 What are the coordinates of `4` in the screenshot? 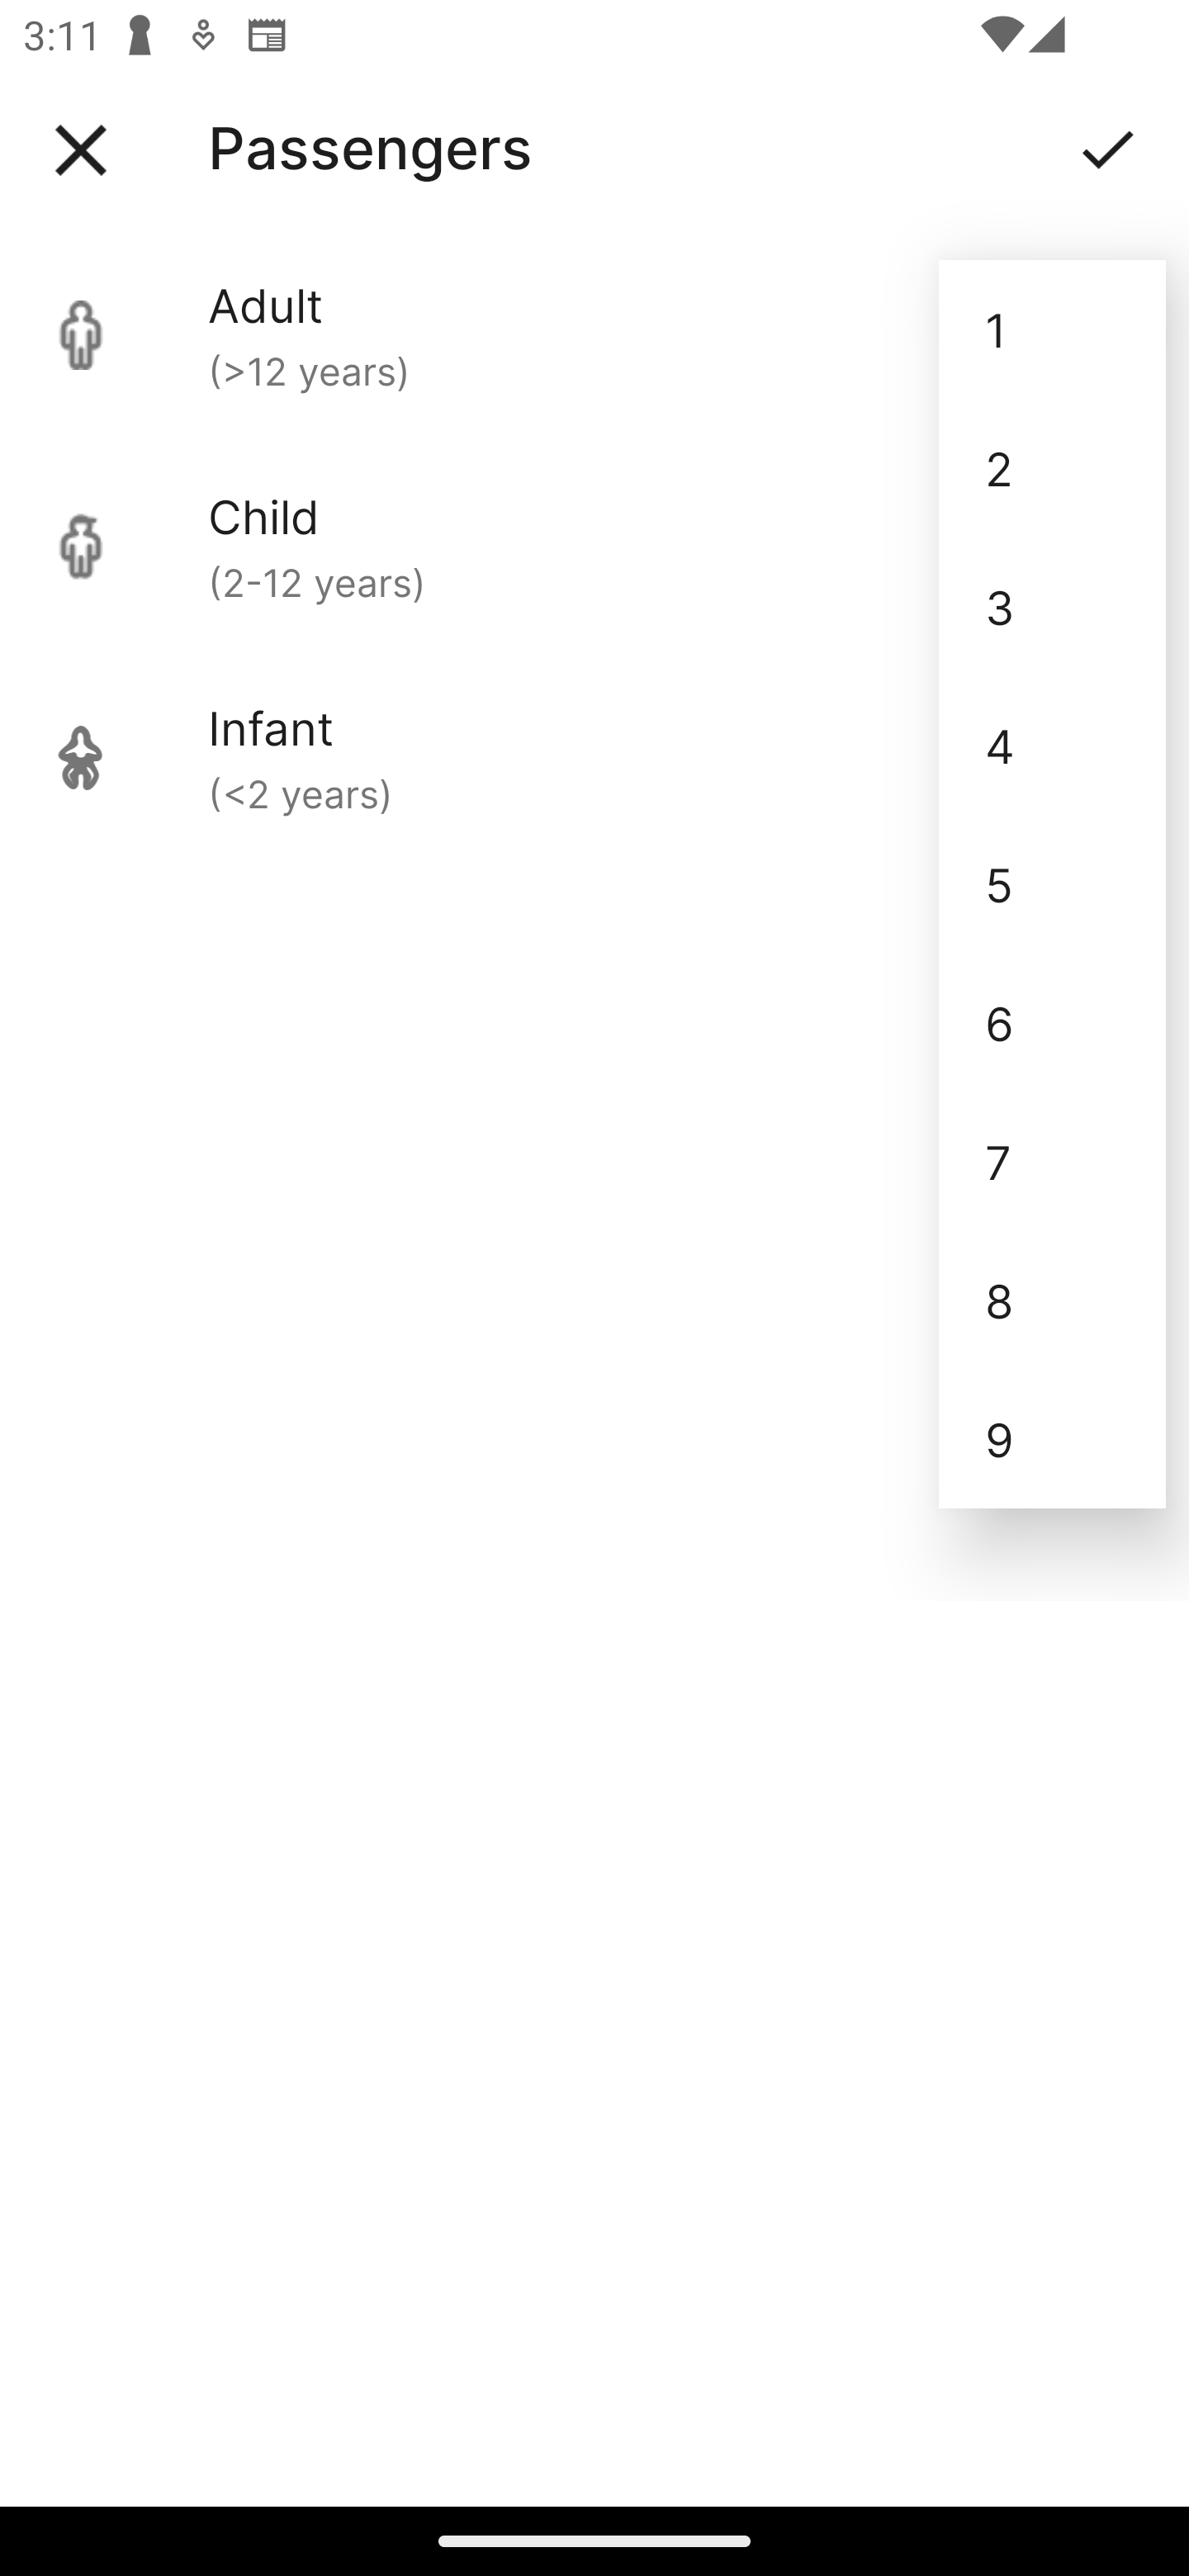 It's located at (1052, 744).